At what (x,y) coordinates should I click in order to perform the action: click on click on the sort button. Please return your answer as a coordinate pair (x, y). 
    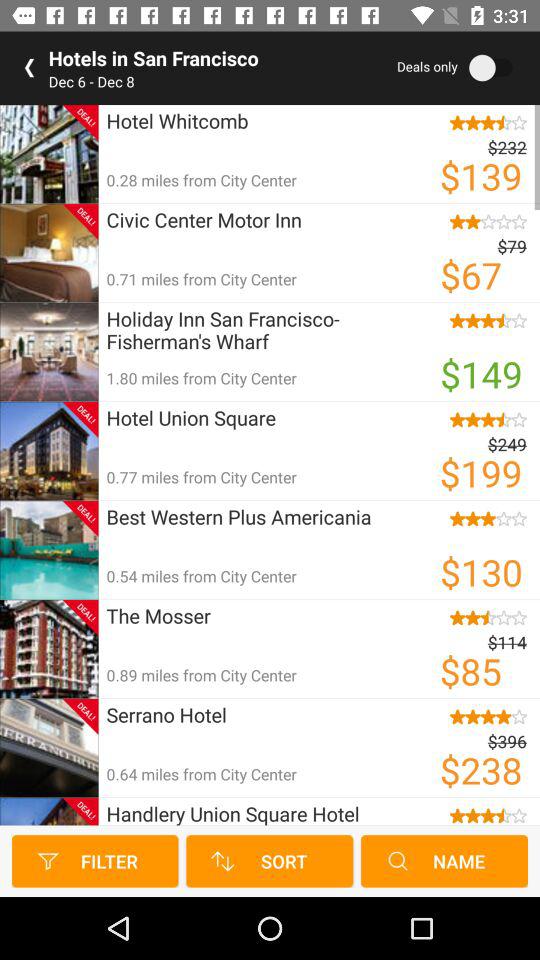
    Looking at the image, I should click on (269, 862).